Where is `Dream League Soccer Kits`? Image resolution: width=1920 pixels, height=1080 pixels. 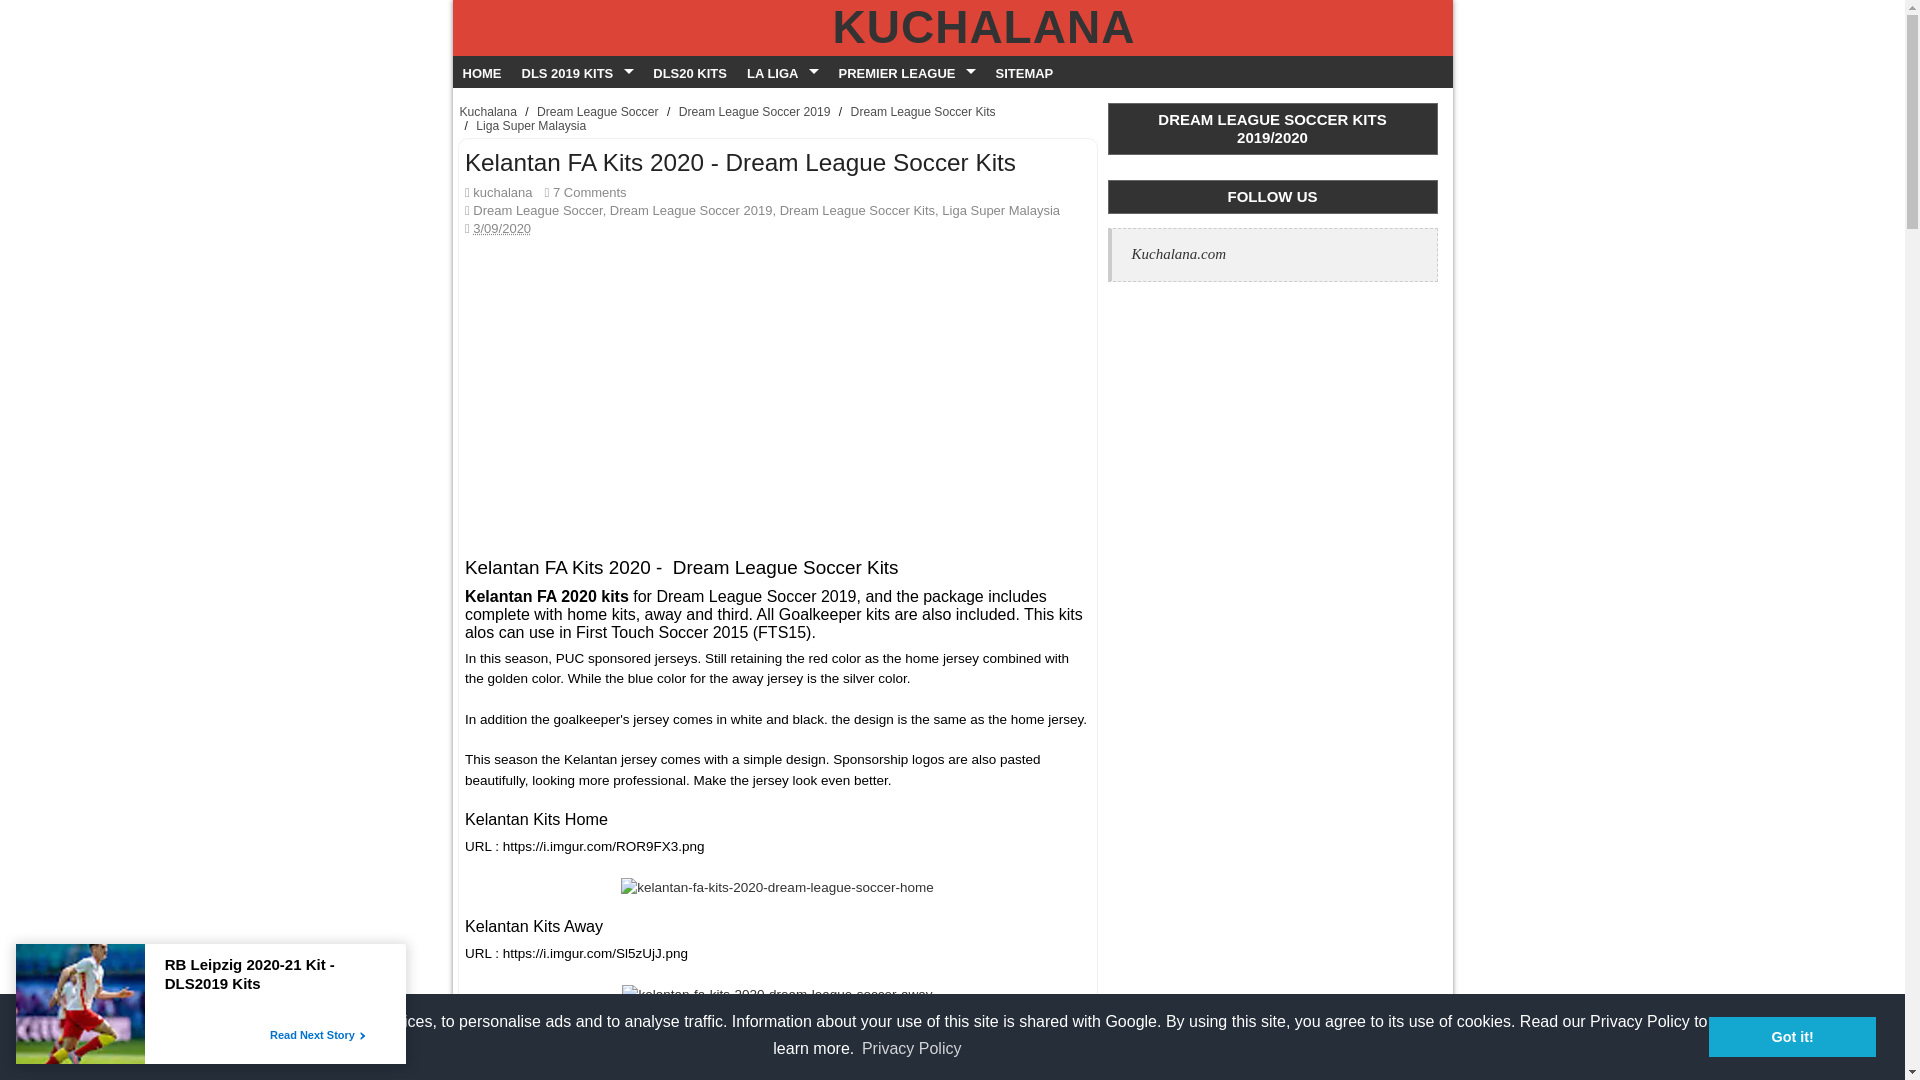
Dream League Soccer Kits is located at coordinates (857, 210).